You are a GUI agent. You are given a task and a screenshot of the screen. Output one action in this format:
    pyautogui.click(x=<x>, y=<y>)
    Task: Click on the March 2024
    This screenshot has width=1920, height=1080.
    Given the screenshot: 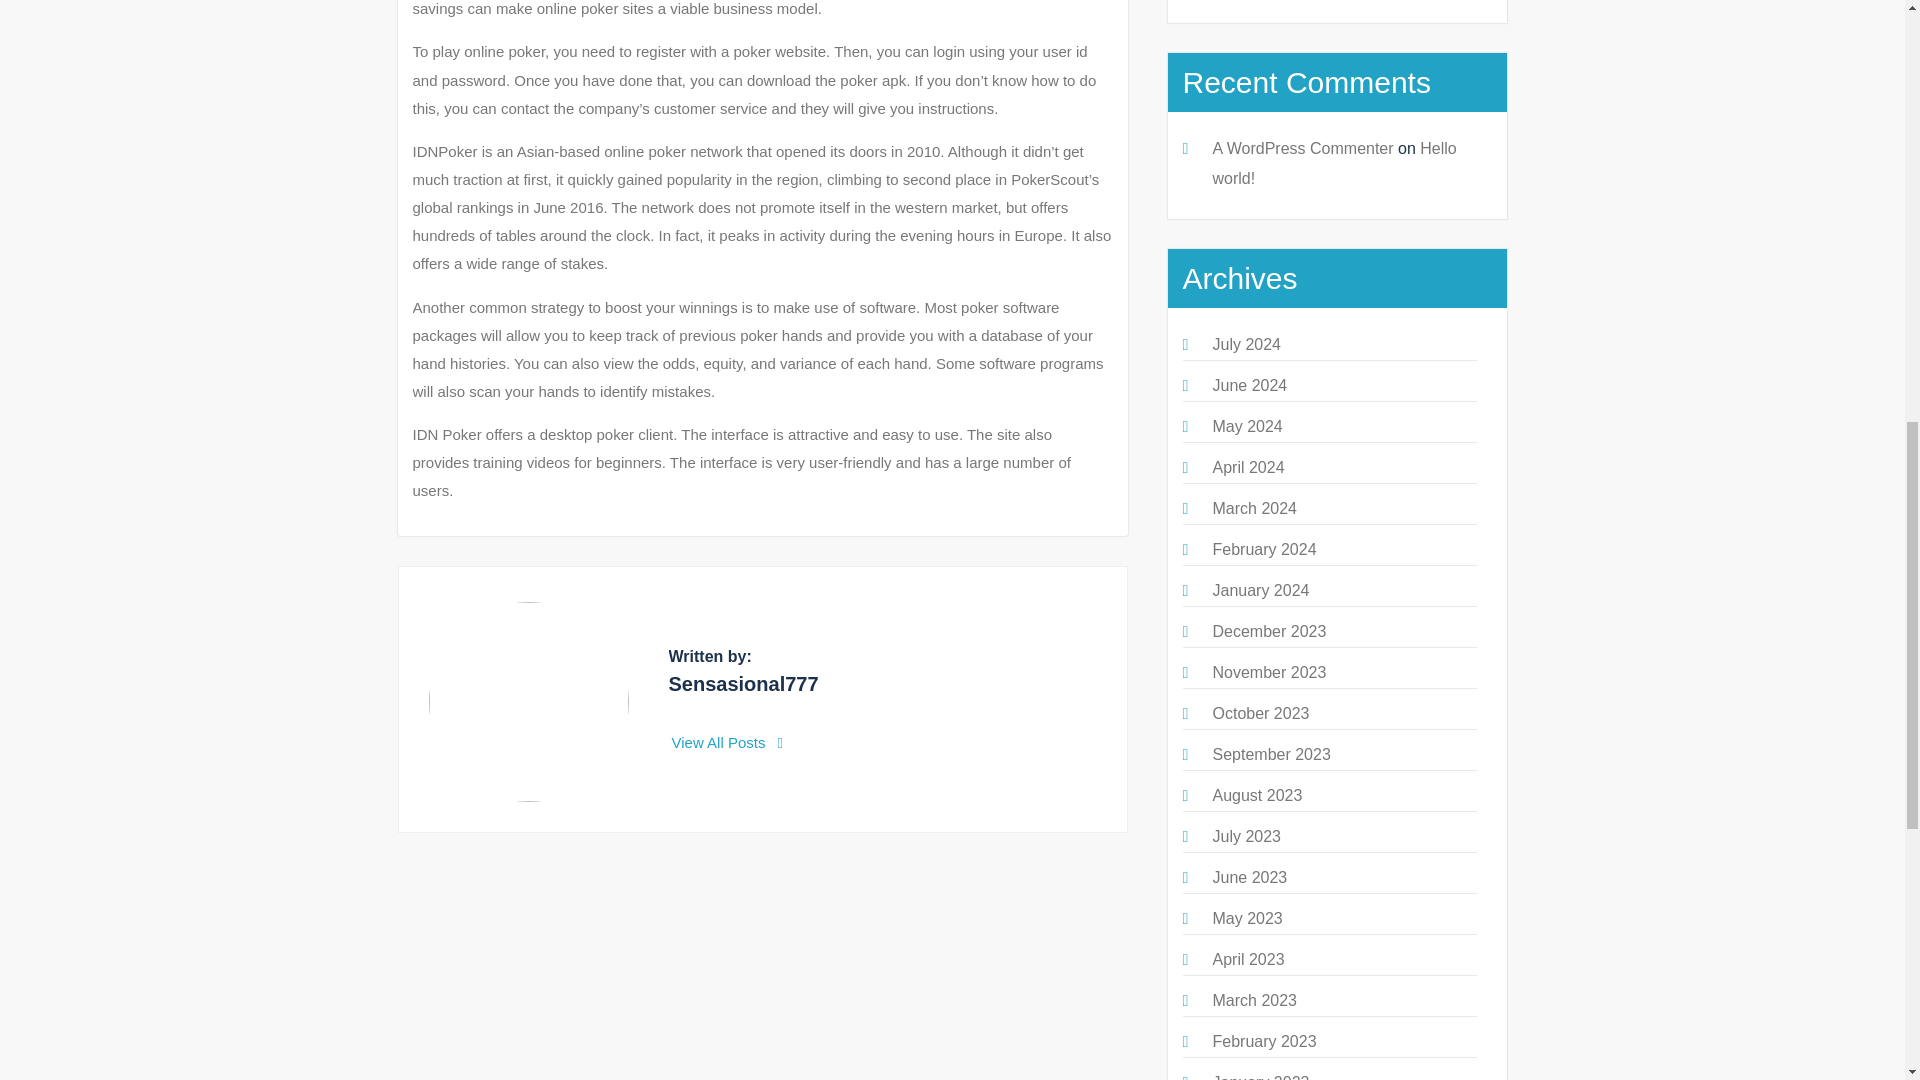 What is the action you would take?
    pyautogui.click(x=1254, y=508)
    